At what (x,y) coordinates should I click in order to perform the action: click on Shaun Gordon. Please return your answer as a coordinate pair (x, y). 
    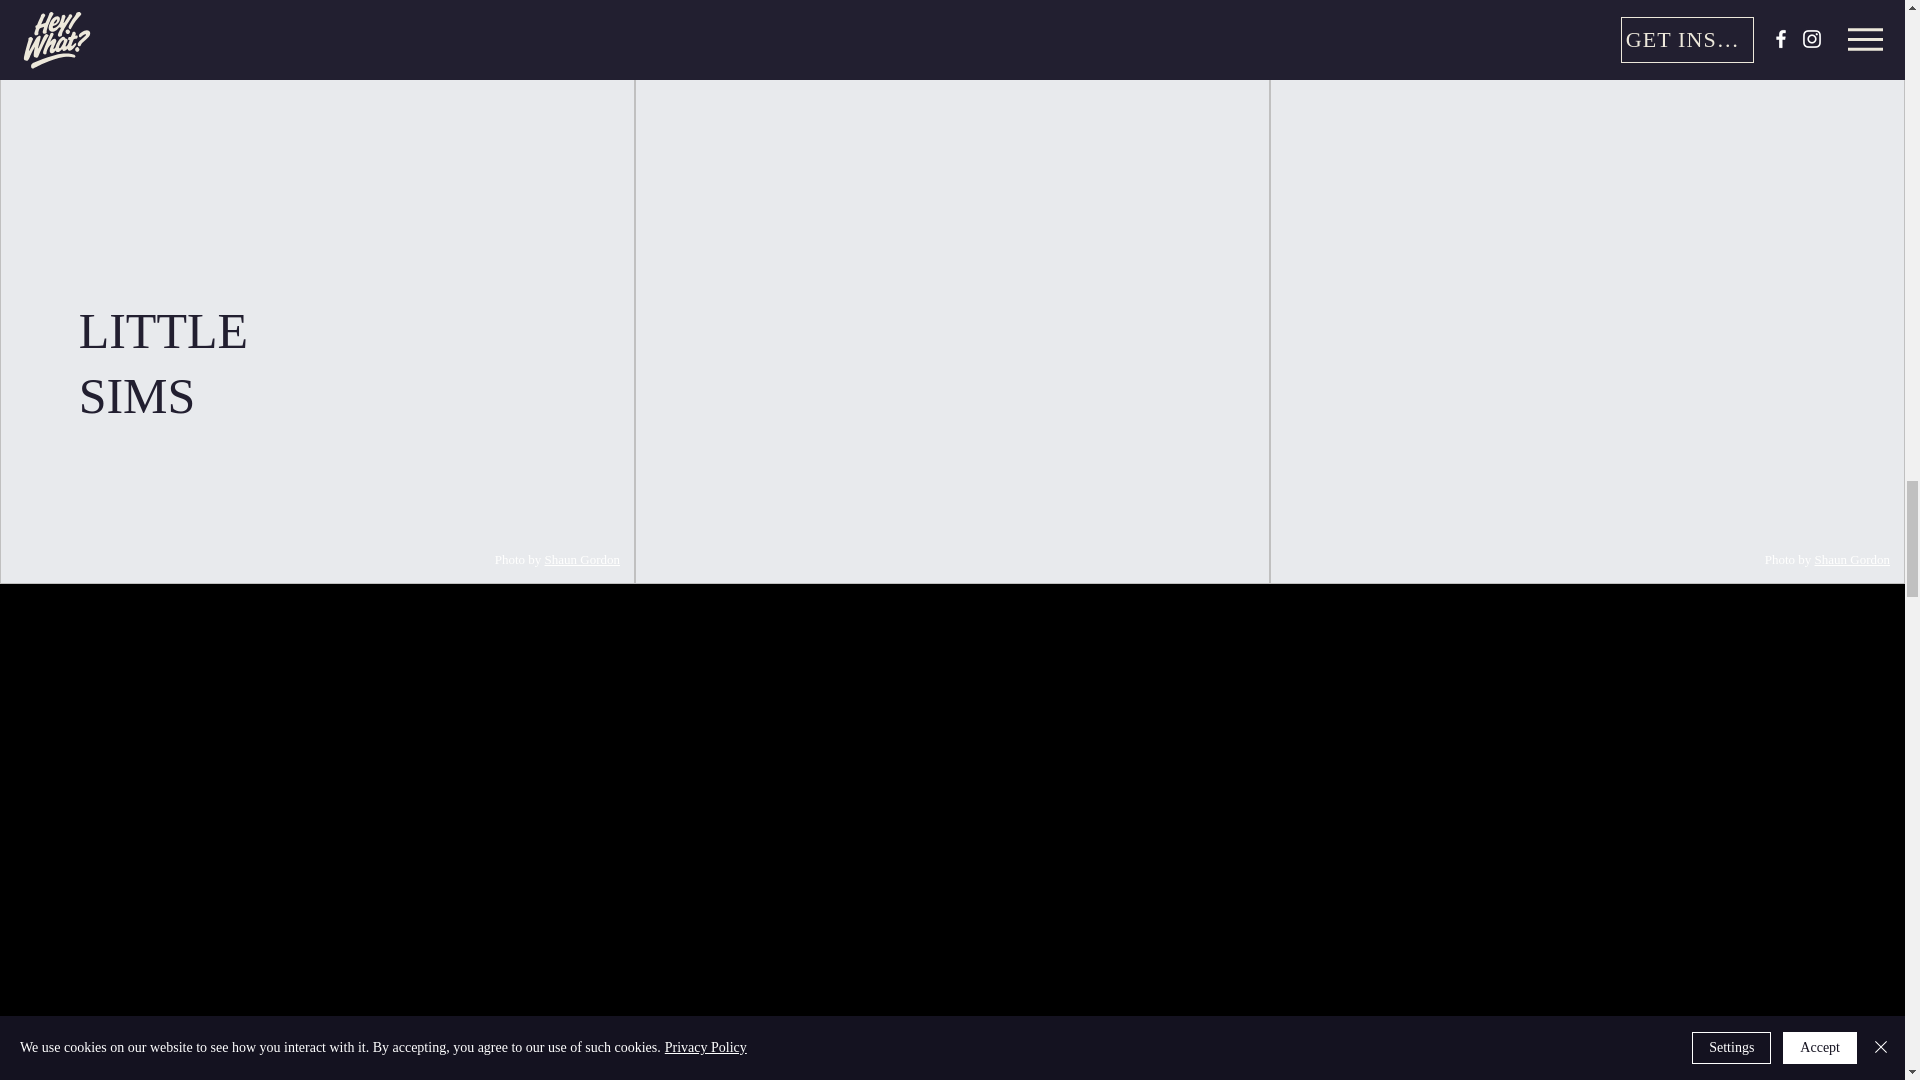
    Looking at the image, I should click on (1852, 559).